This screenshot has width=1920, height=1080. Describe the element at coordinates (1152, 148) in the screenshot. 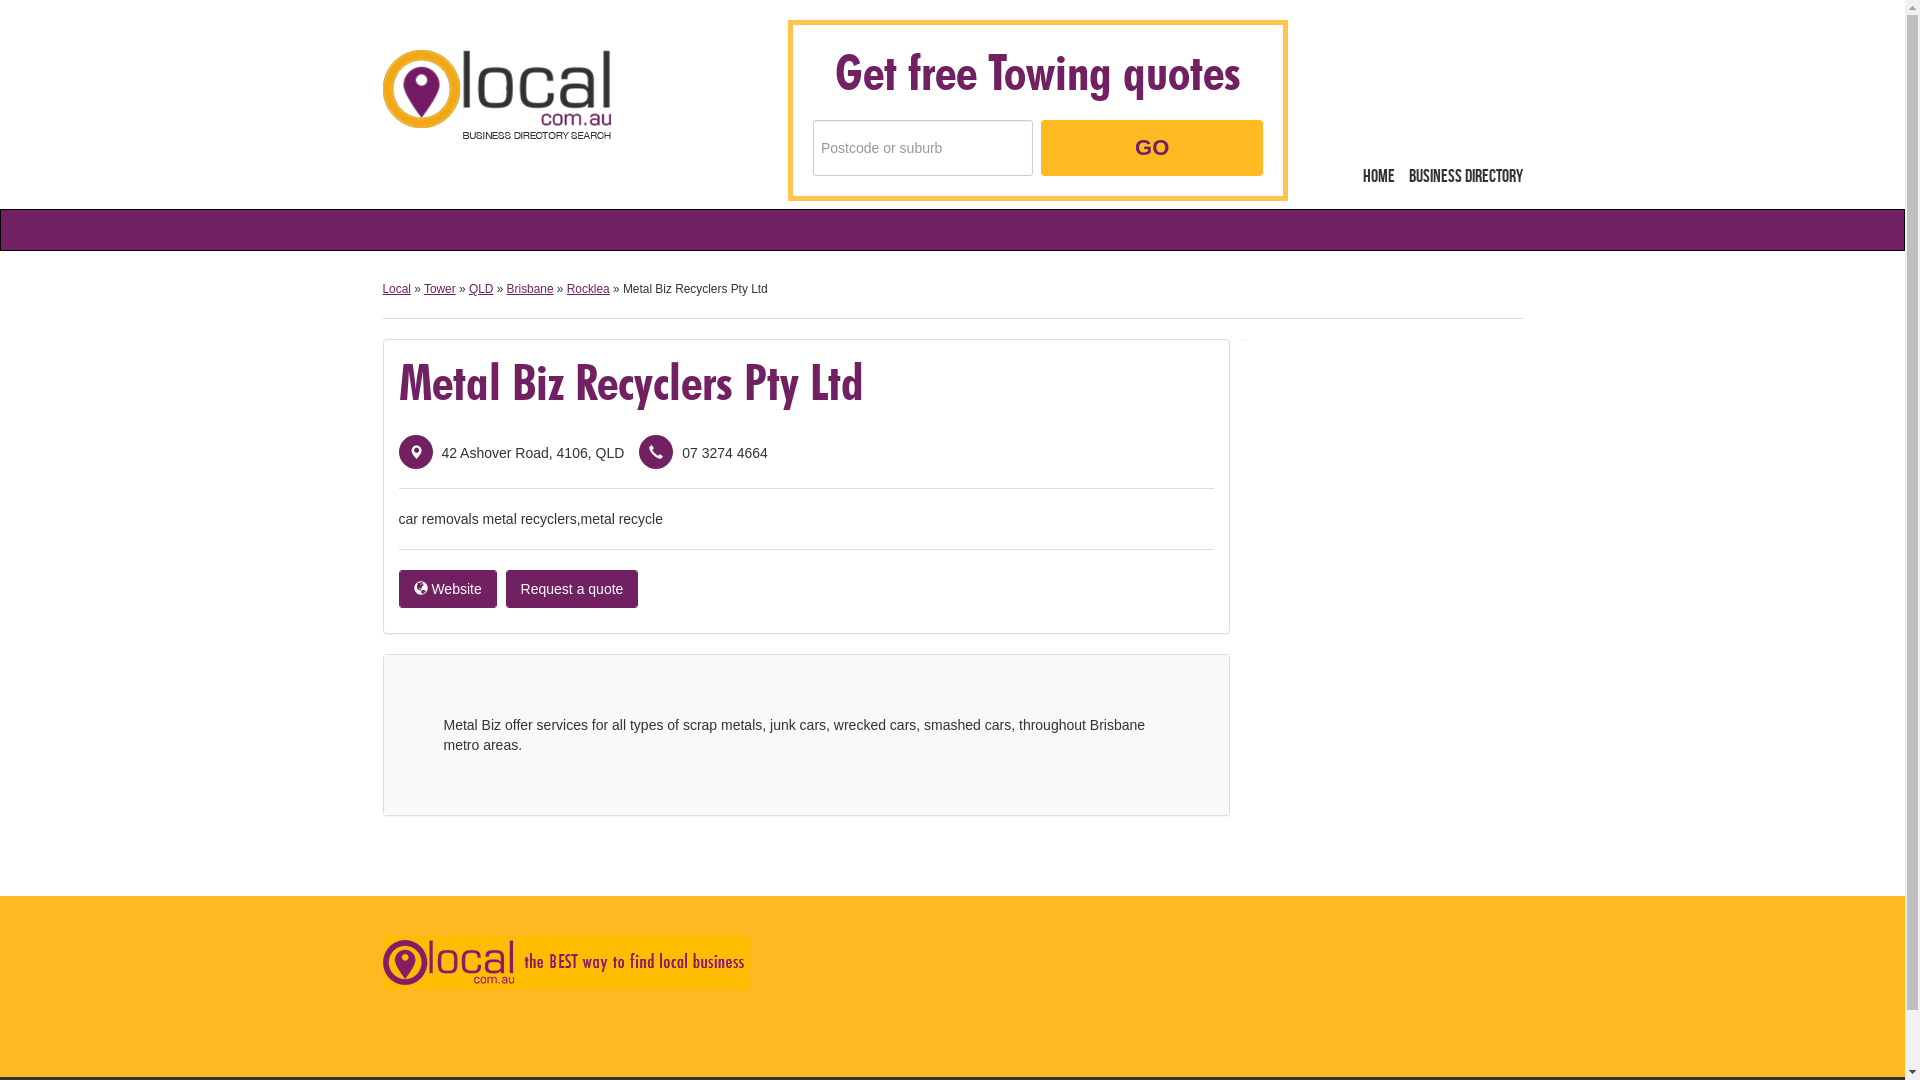

I see `GO` at that location.